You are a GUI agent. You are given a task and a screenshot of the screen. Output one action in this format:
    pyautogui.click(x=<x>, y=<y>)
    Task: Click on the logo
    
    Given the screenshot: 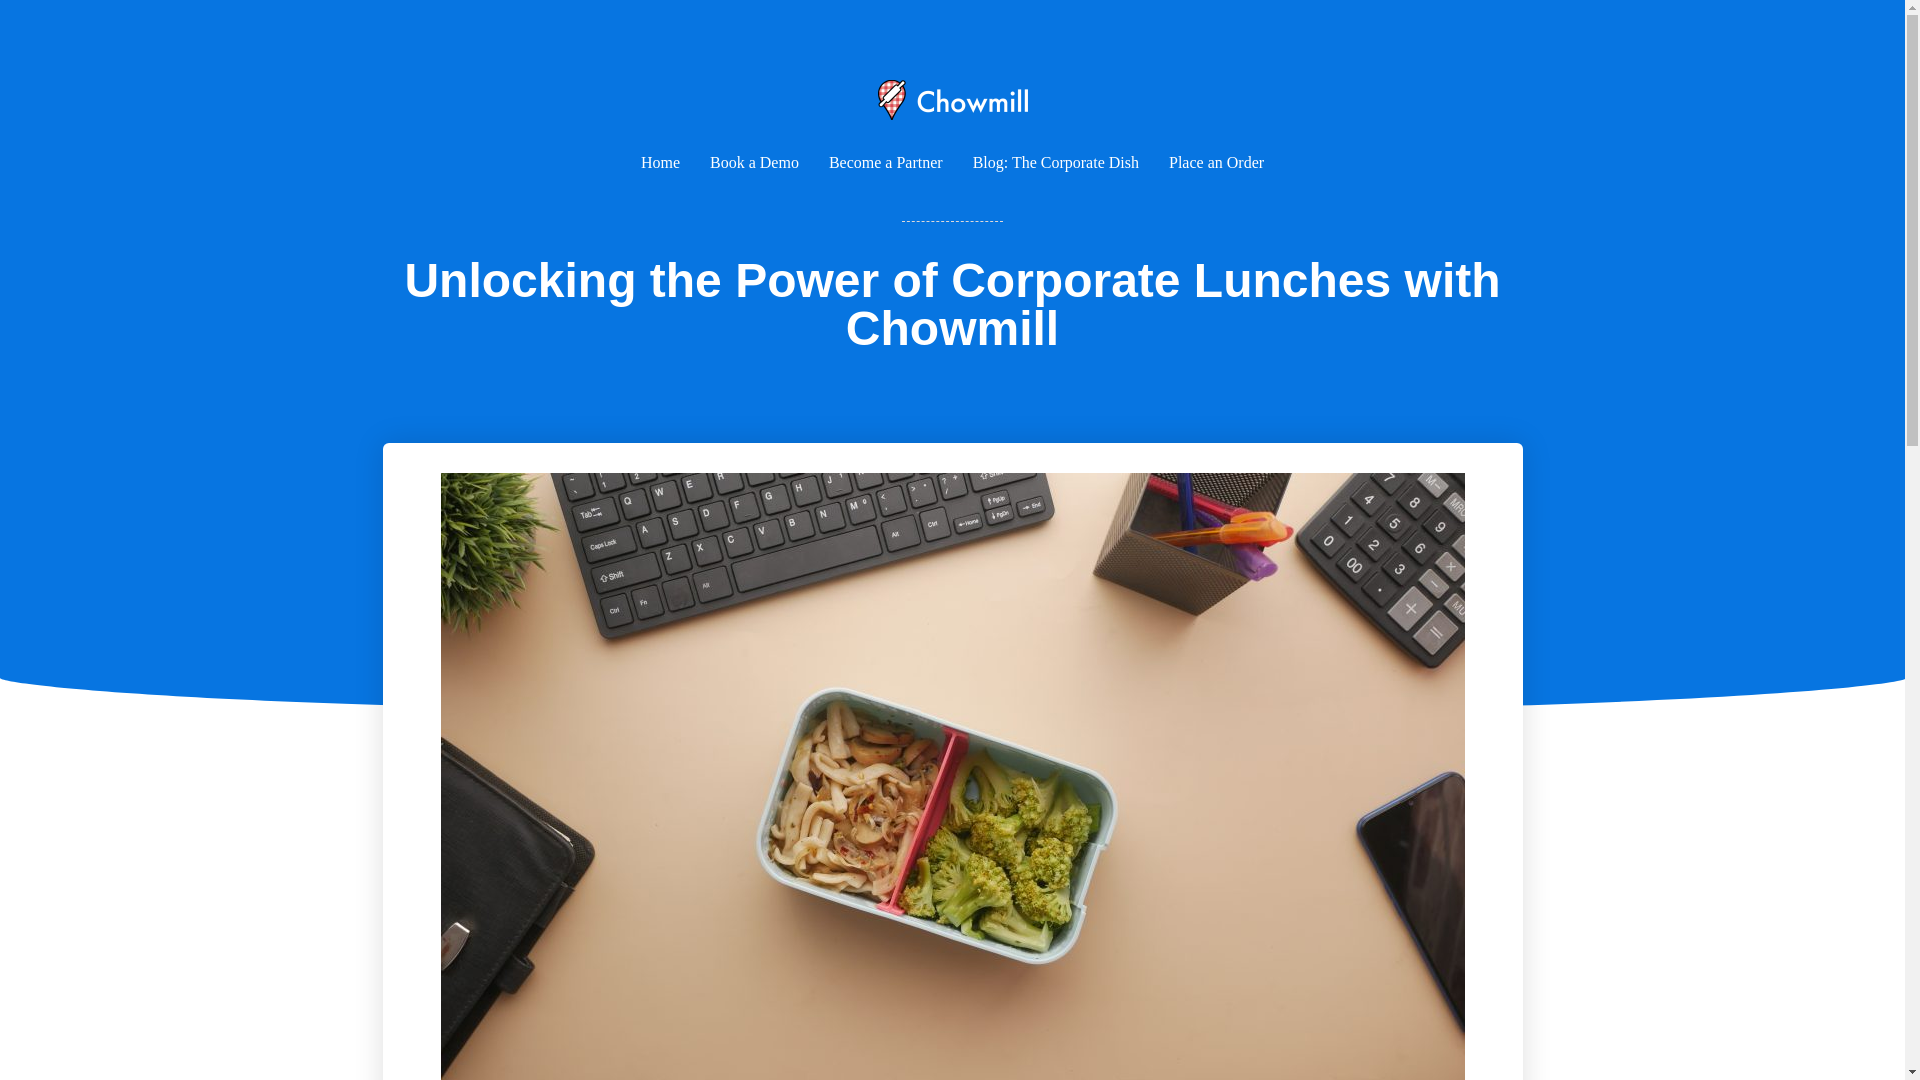 What is the action you would take?
    pyautogui.click(x=952, y=99)
    